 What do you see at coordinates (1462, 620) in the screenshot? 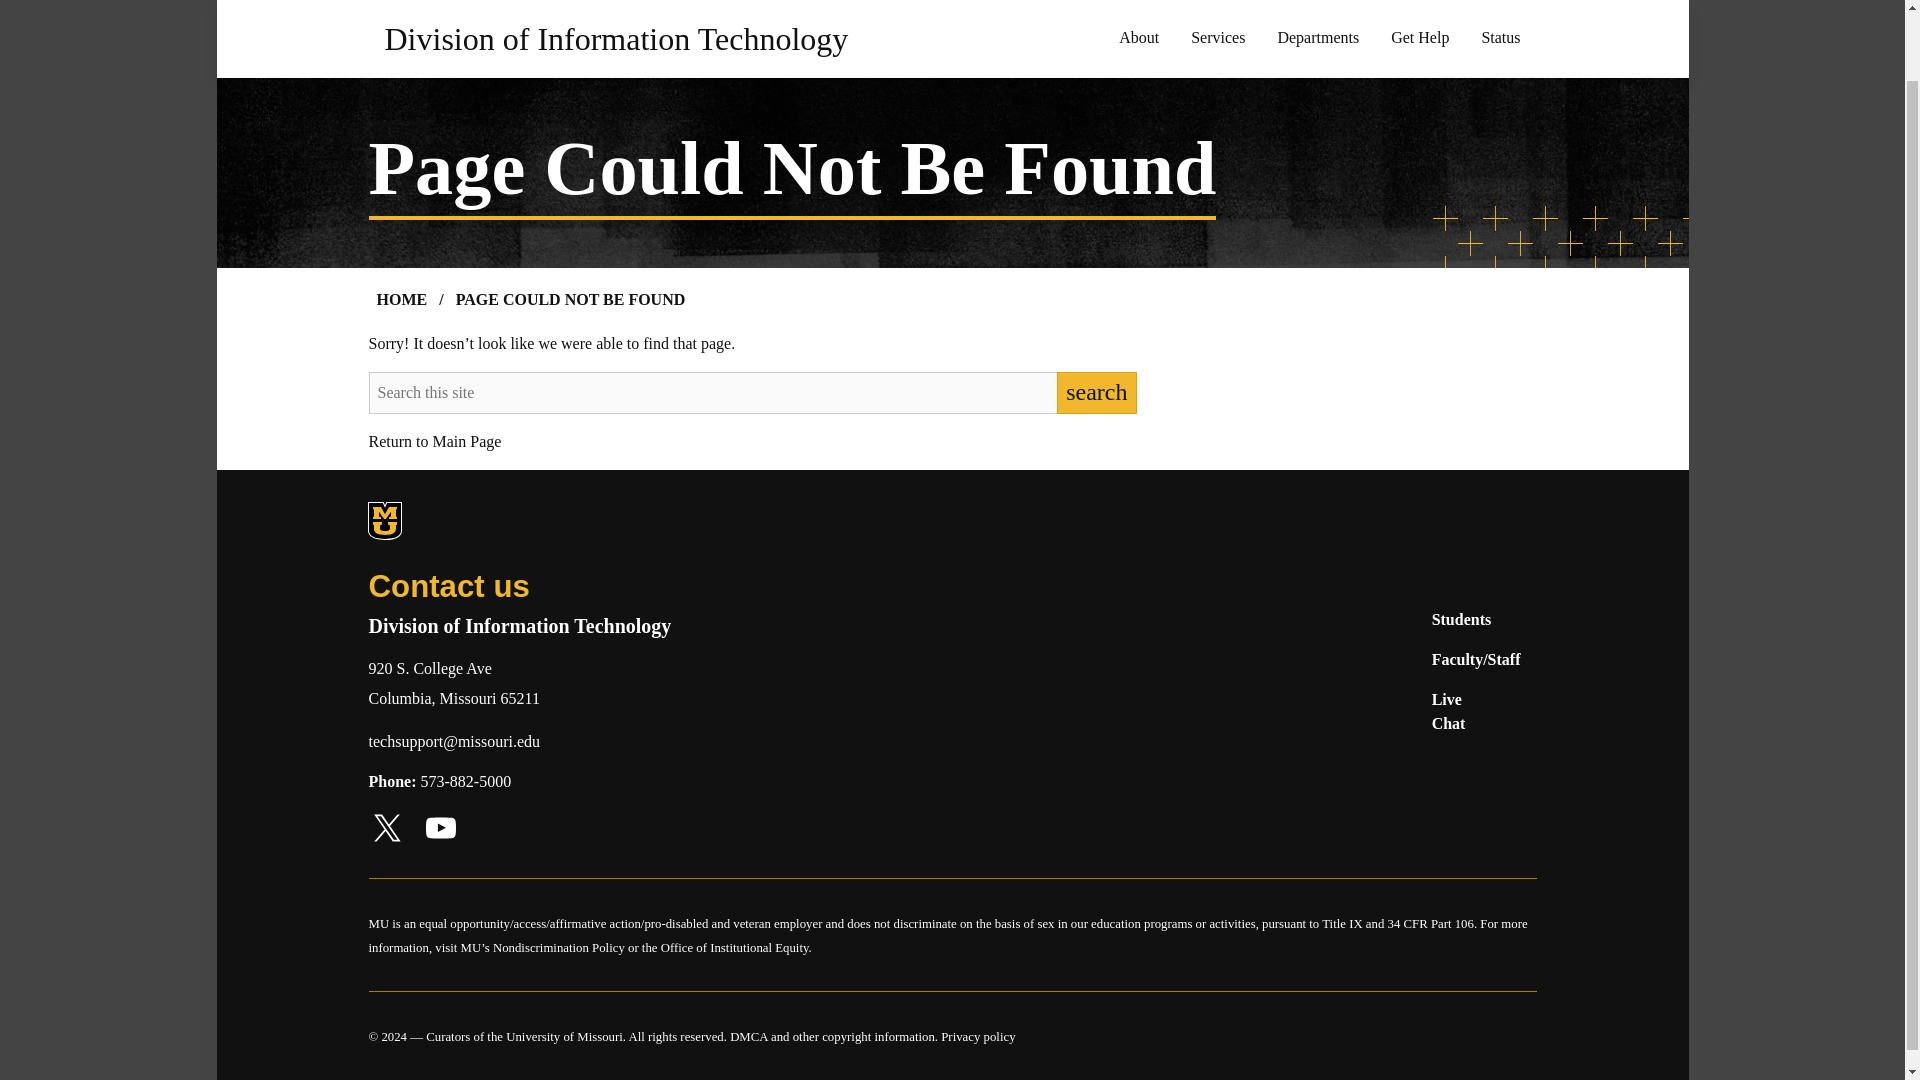
I see `Students` at bounding box center [1462, 620].